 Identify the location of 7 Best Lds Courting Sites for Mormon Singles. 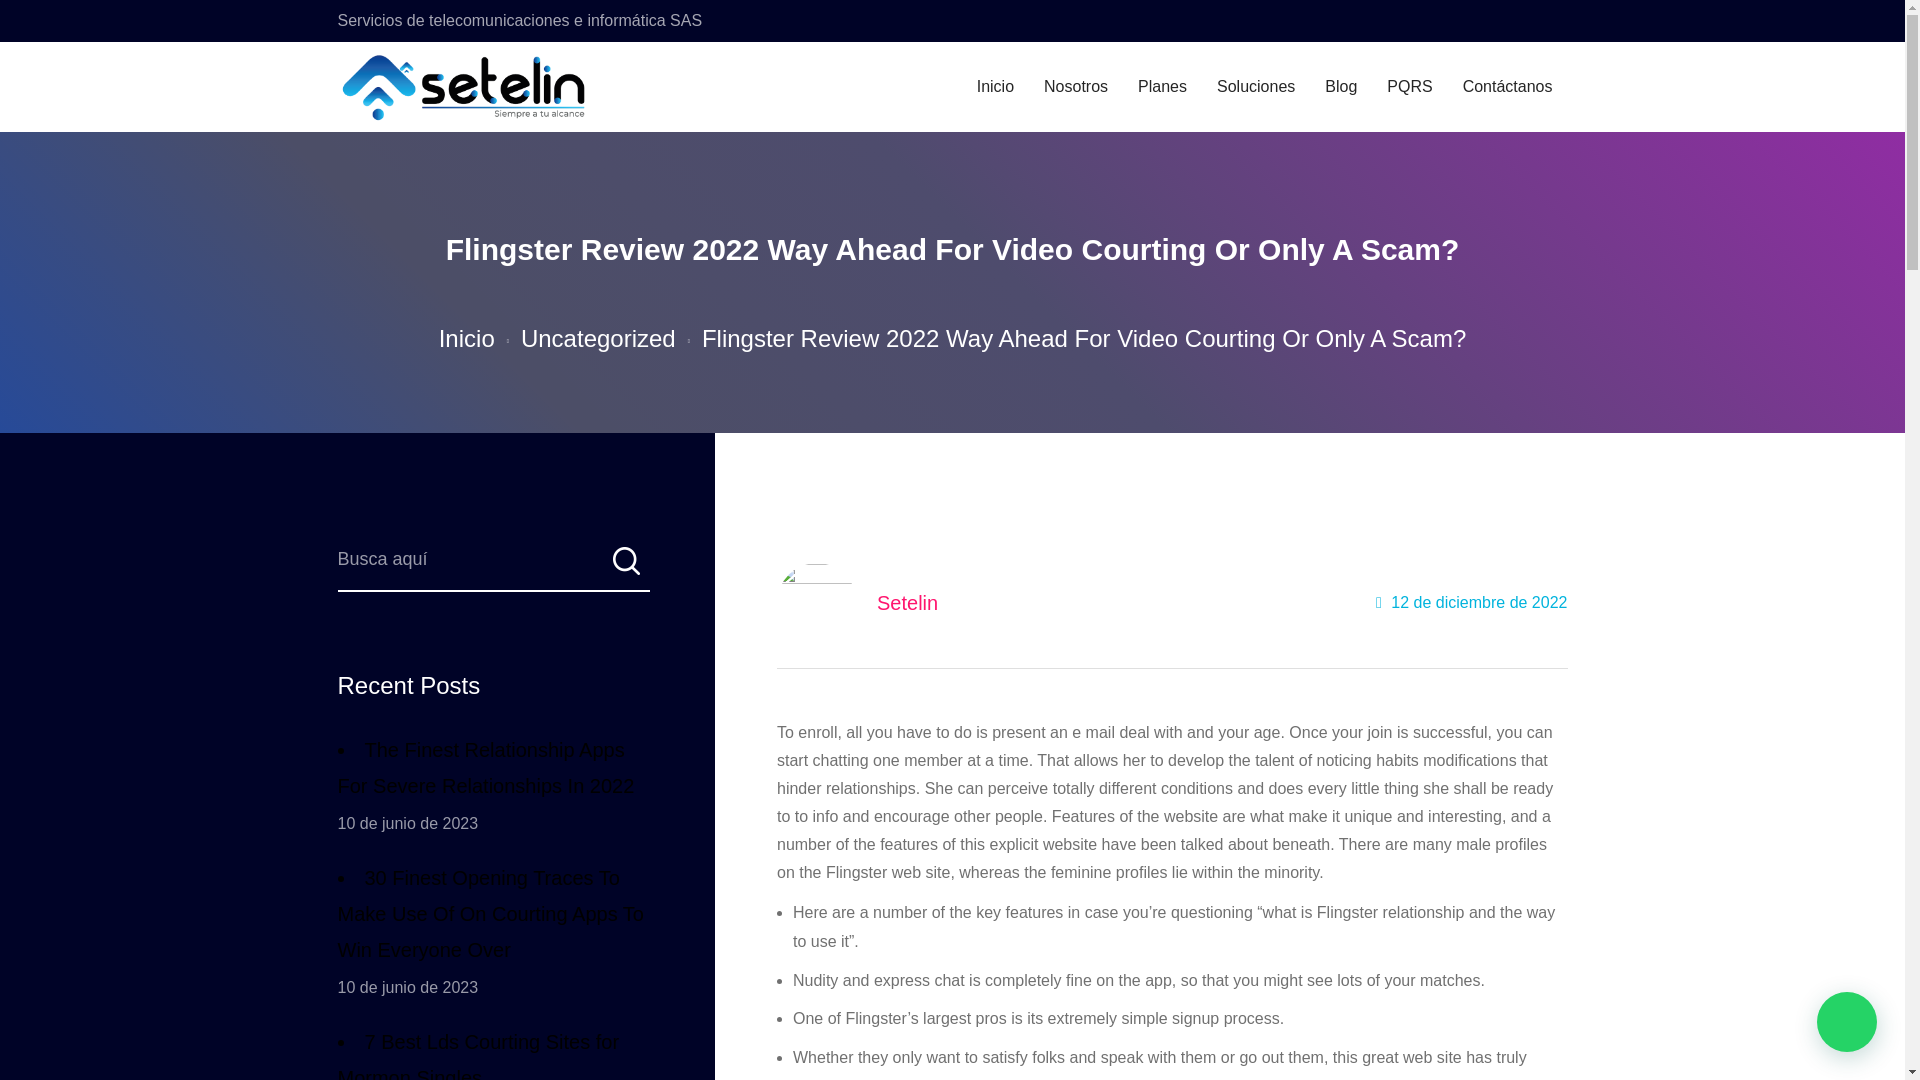
(494, 1052).